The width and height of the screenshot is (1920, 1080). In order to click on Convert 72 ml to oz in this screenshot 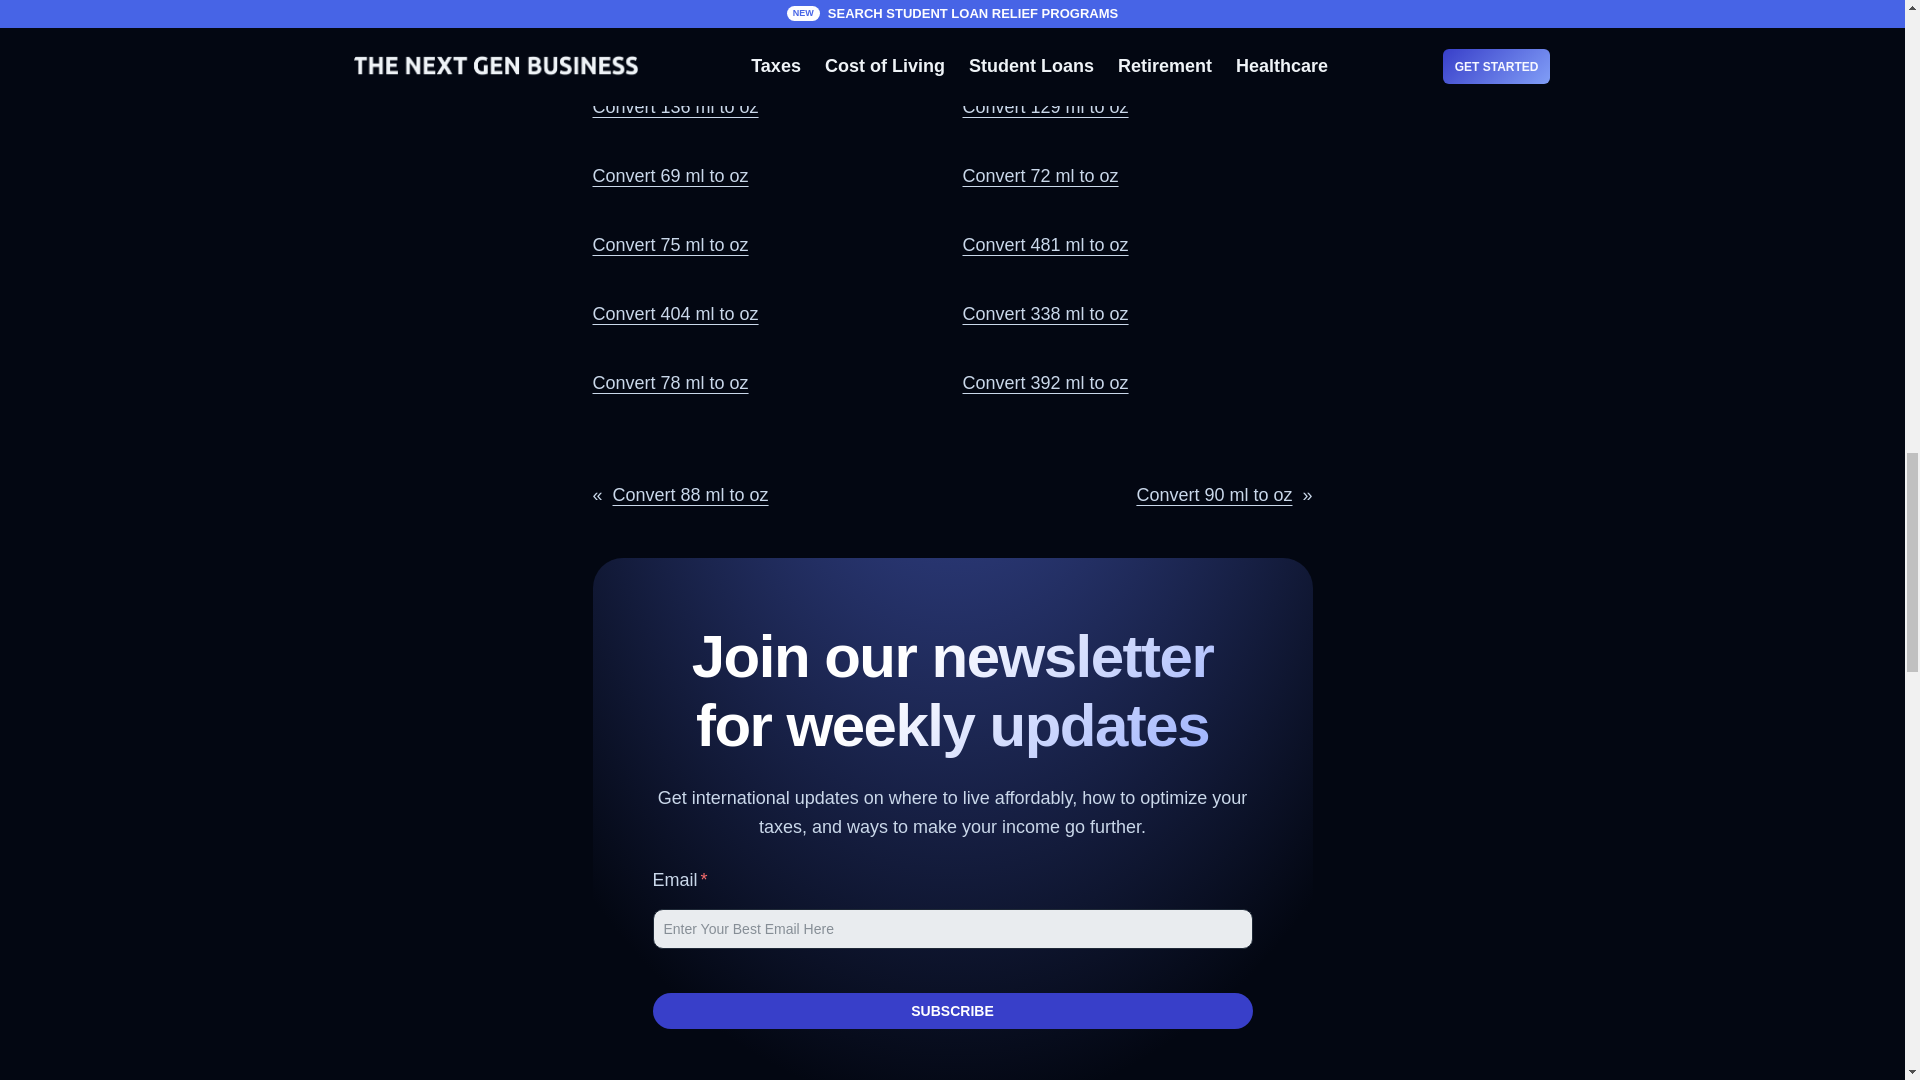, I will do `click(1039, 176)`.